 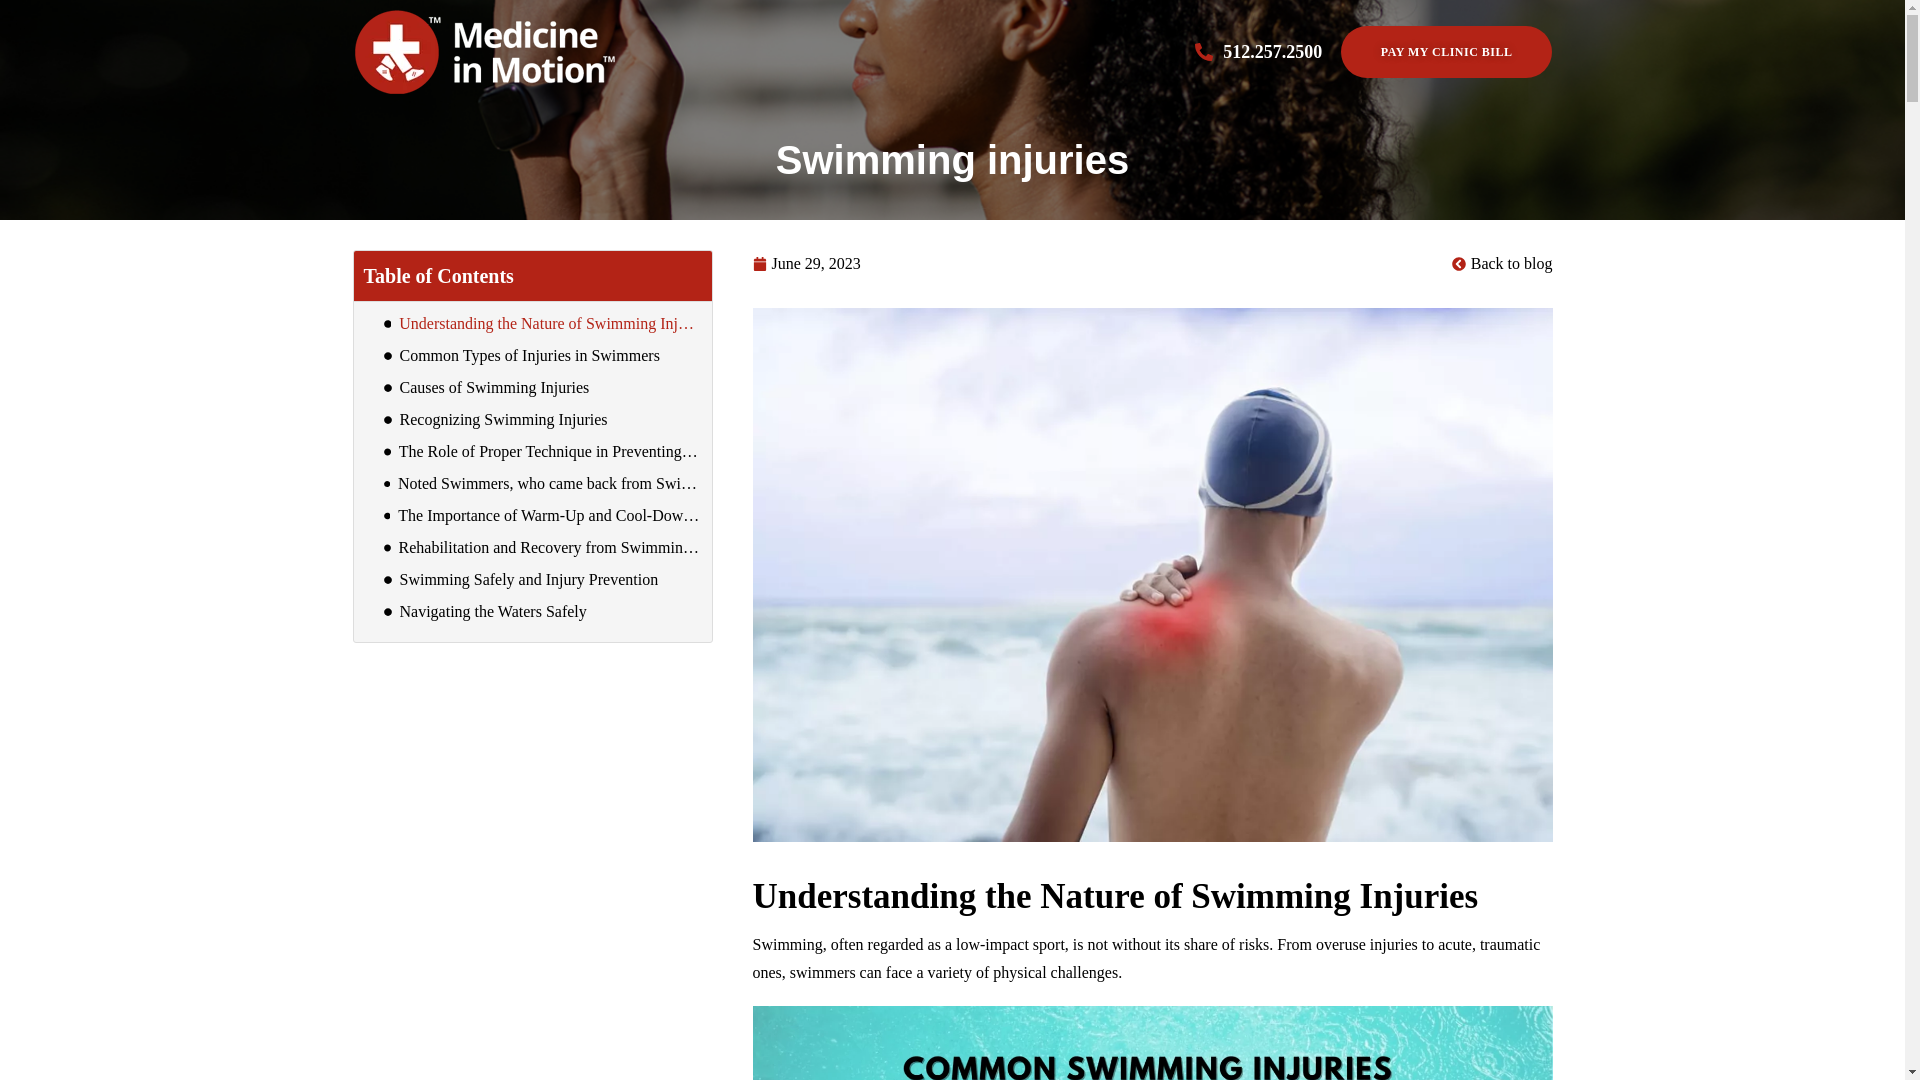 I want to click on Swimming injuries 1, so click(x=1152, y=1042).